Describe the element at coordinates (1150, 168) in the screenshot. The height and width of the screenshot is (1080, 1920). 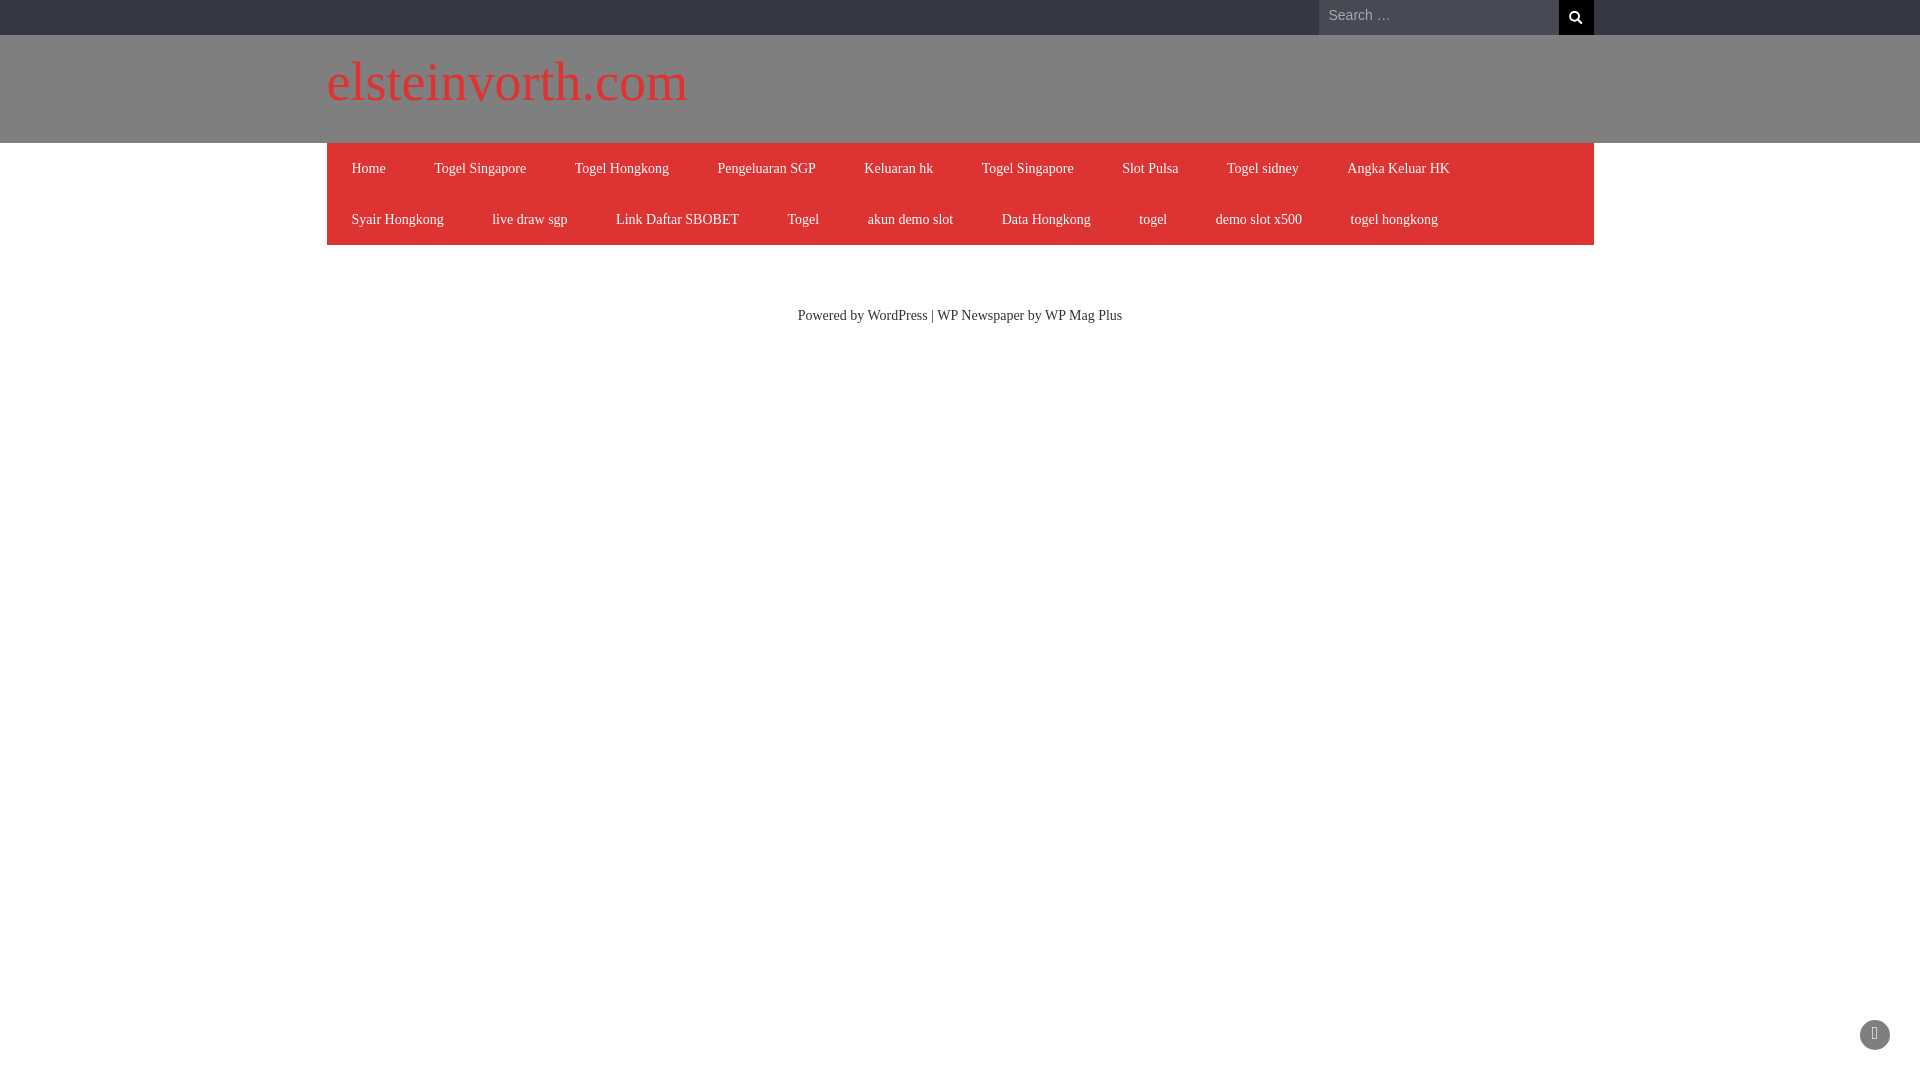
I see `Slot Pulsa` at that location.